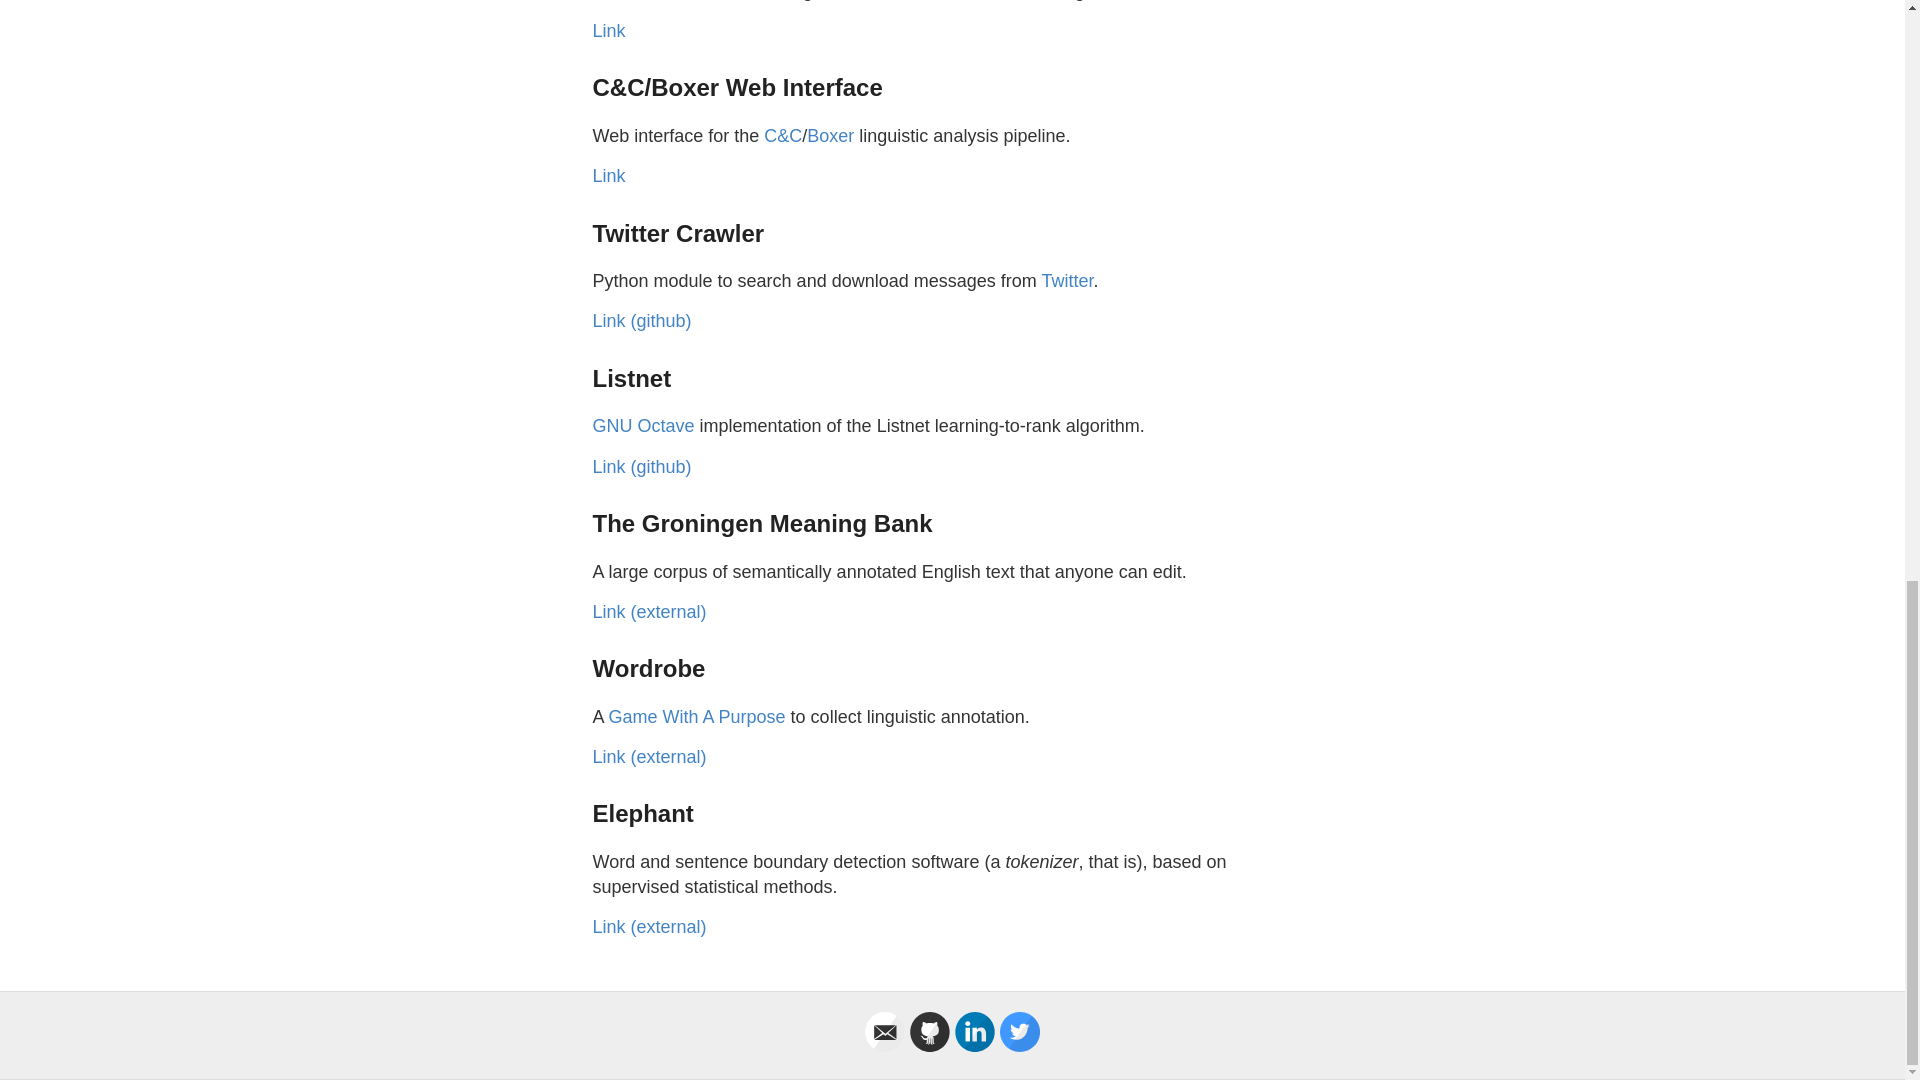 This screenshot has height=1080, width=1920. Describe the element at coordinates (854, 0) in the screenshot. I see `Delicious` at that location.